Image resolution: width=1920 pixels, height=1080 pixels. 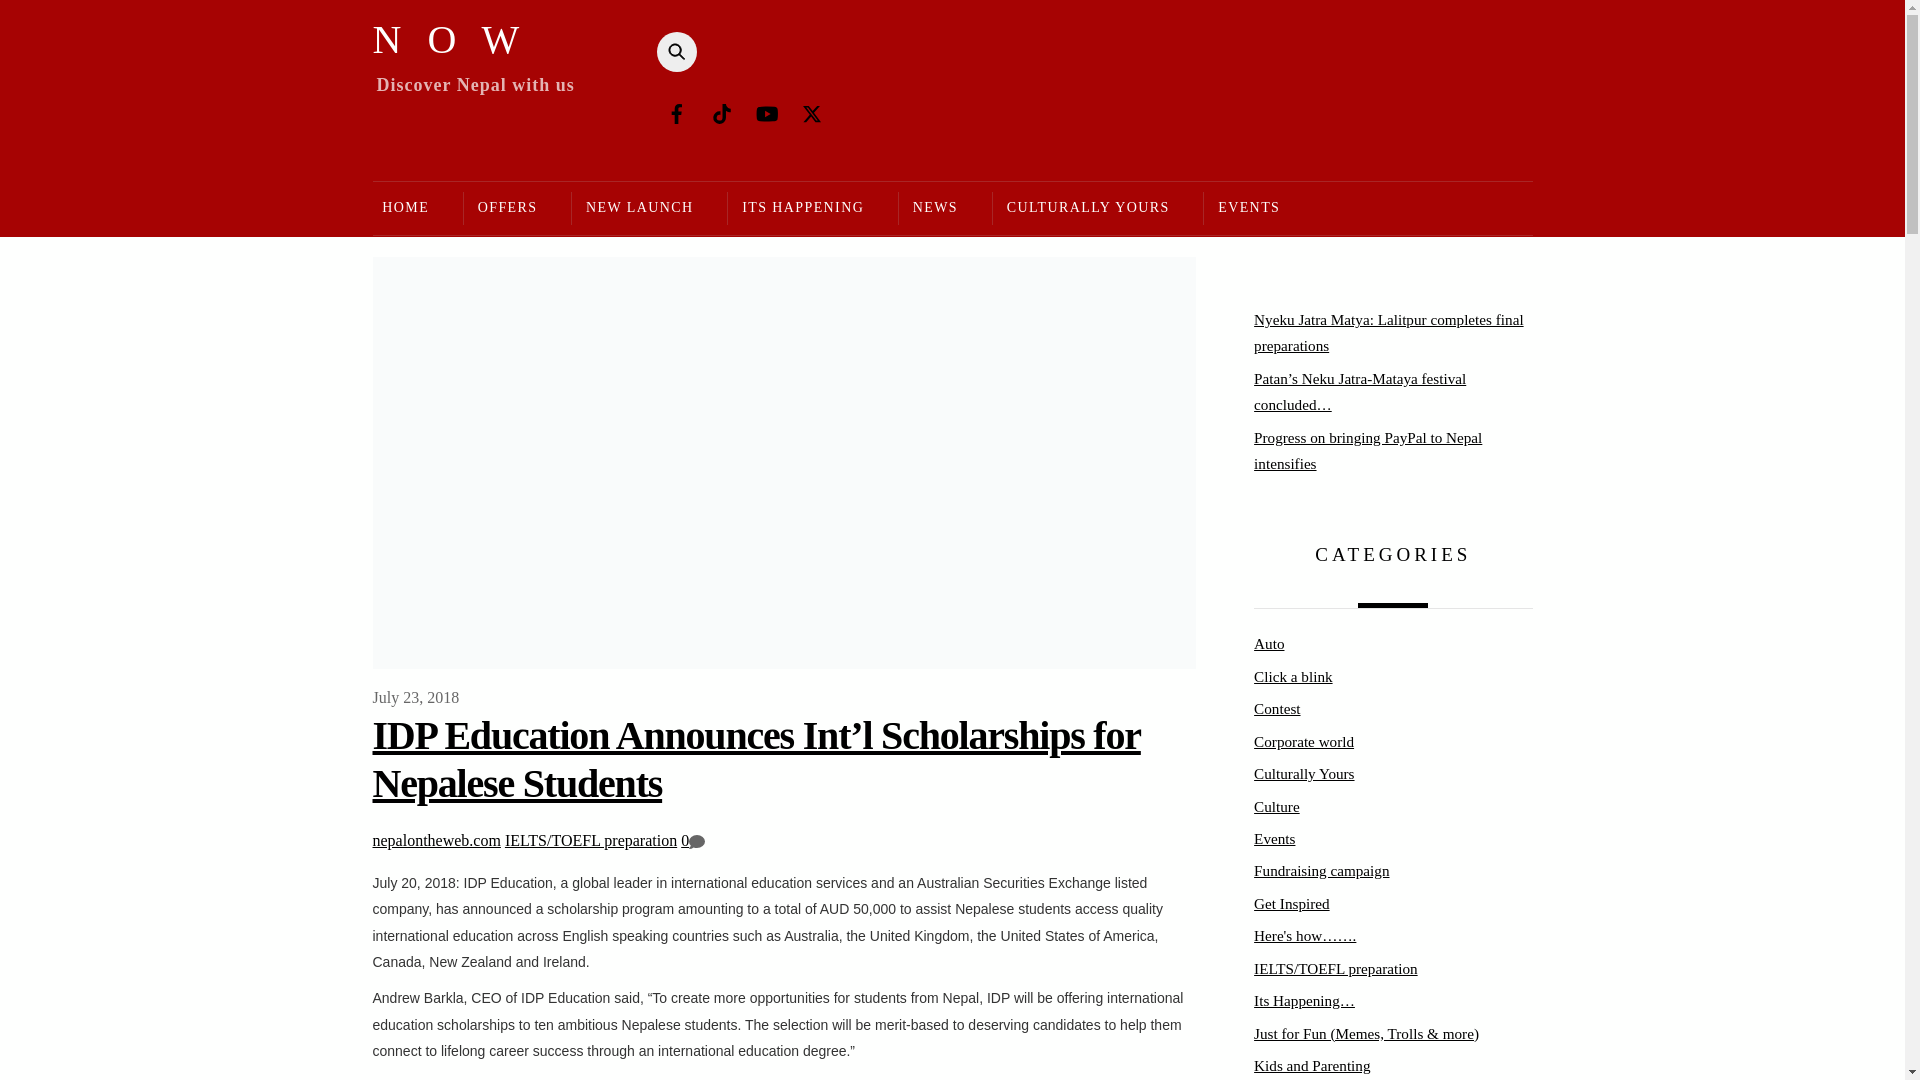 I want to click on Nyeku Jatra Matya: Lalitpur completes final preparations, so click(x=1388, y=332).